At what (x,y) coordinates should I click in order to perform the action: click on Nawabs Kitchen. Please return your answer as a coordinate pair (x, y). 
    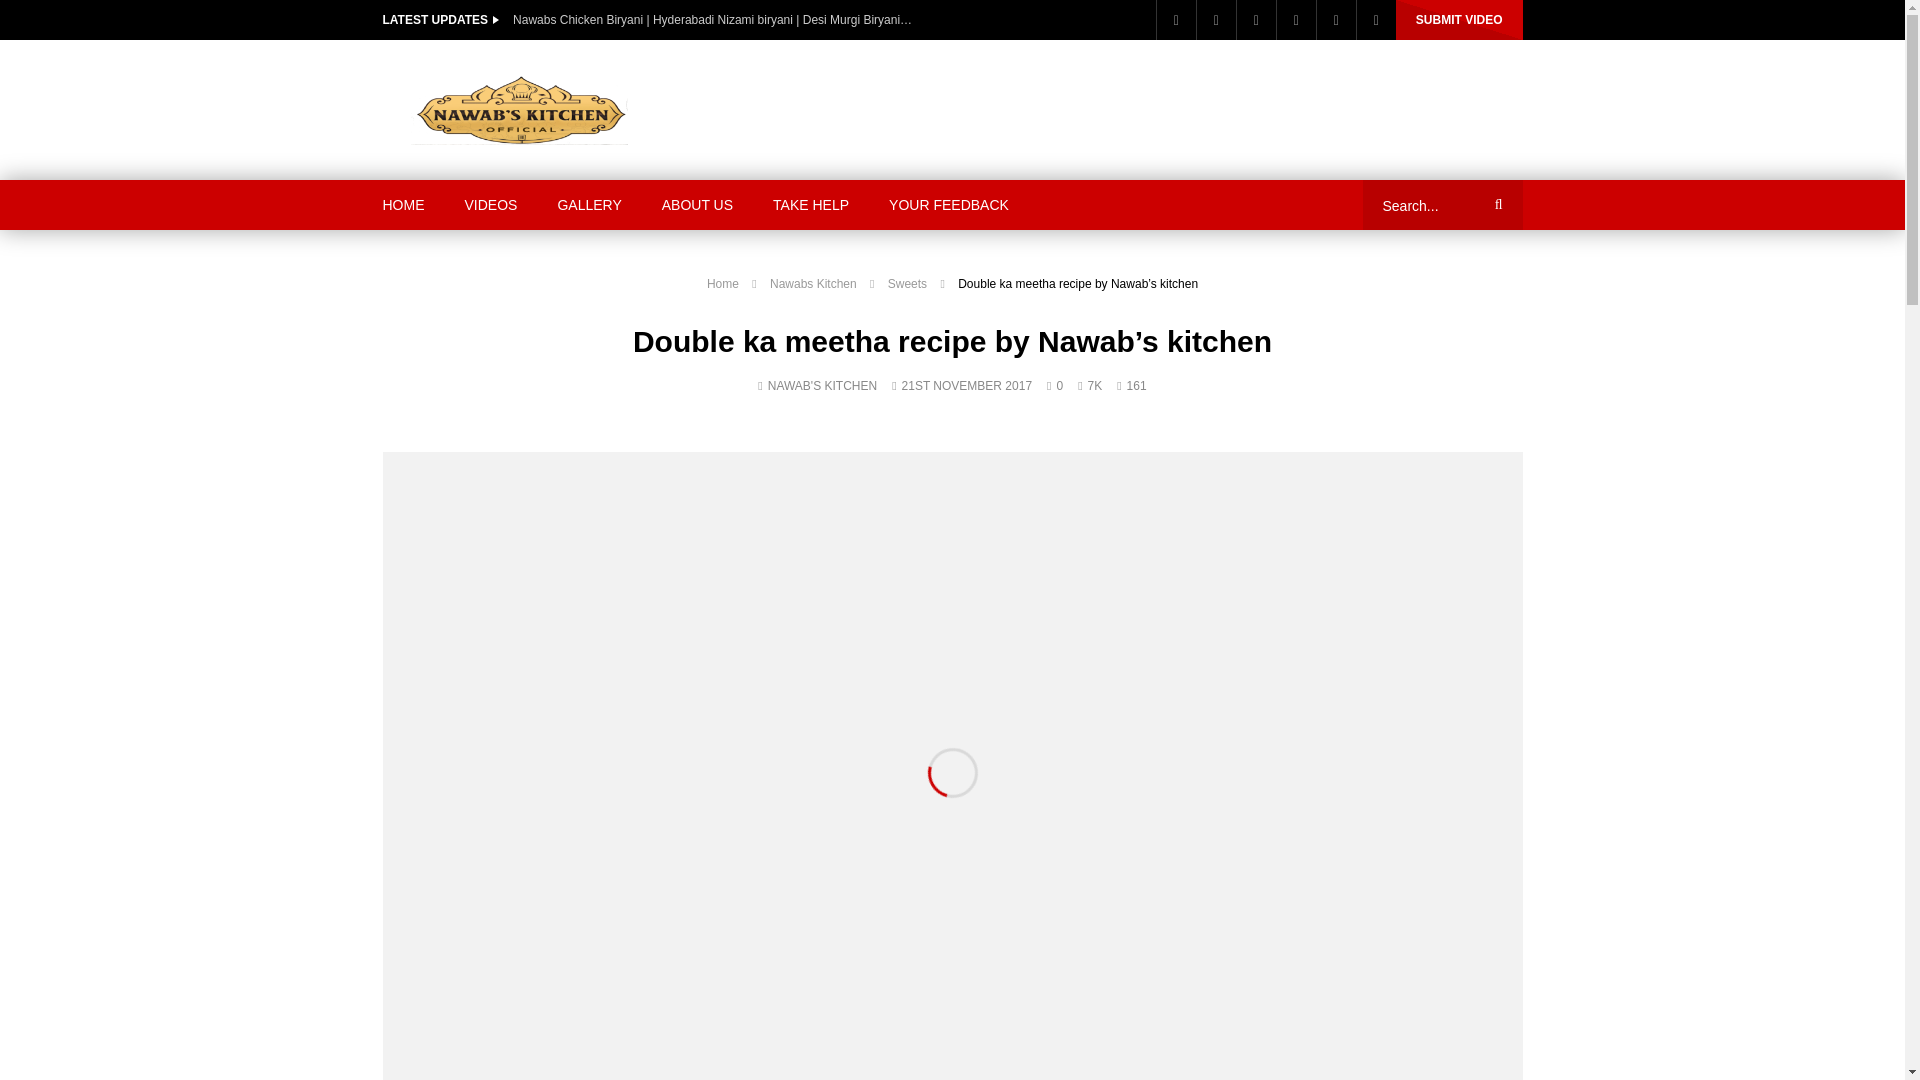
    Looking at the image, I should click on (812, 283).